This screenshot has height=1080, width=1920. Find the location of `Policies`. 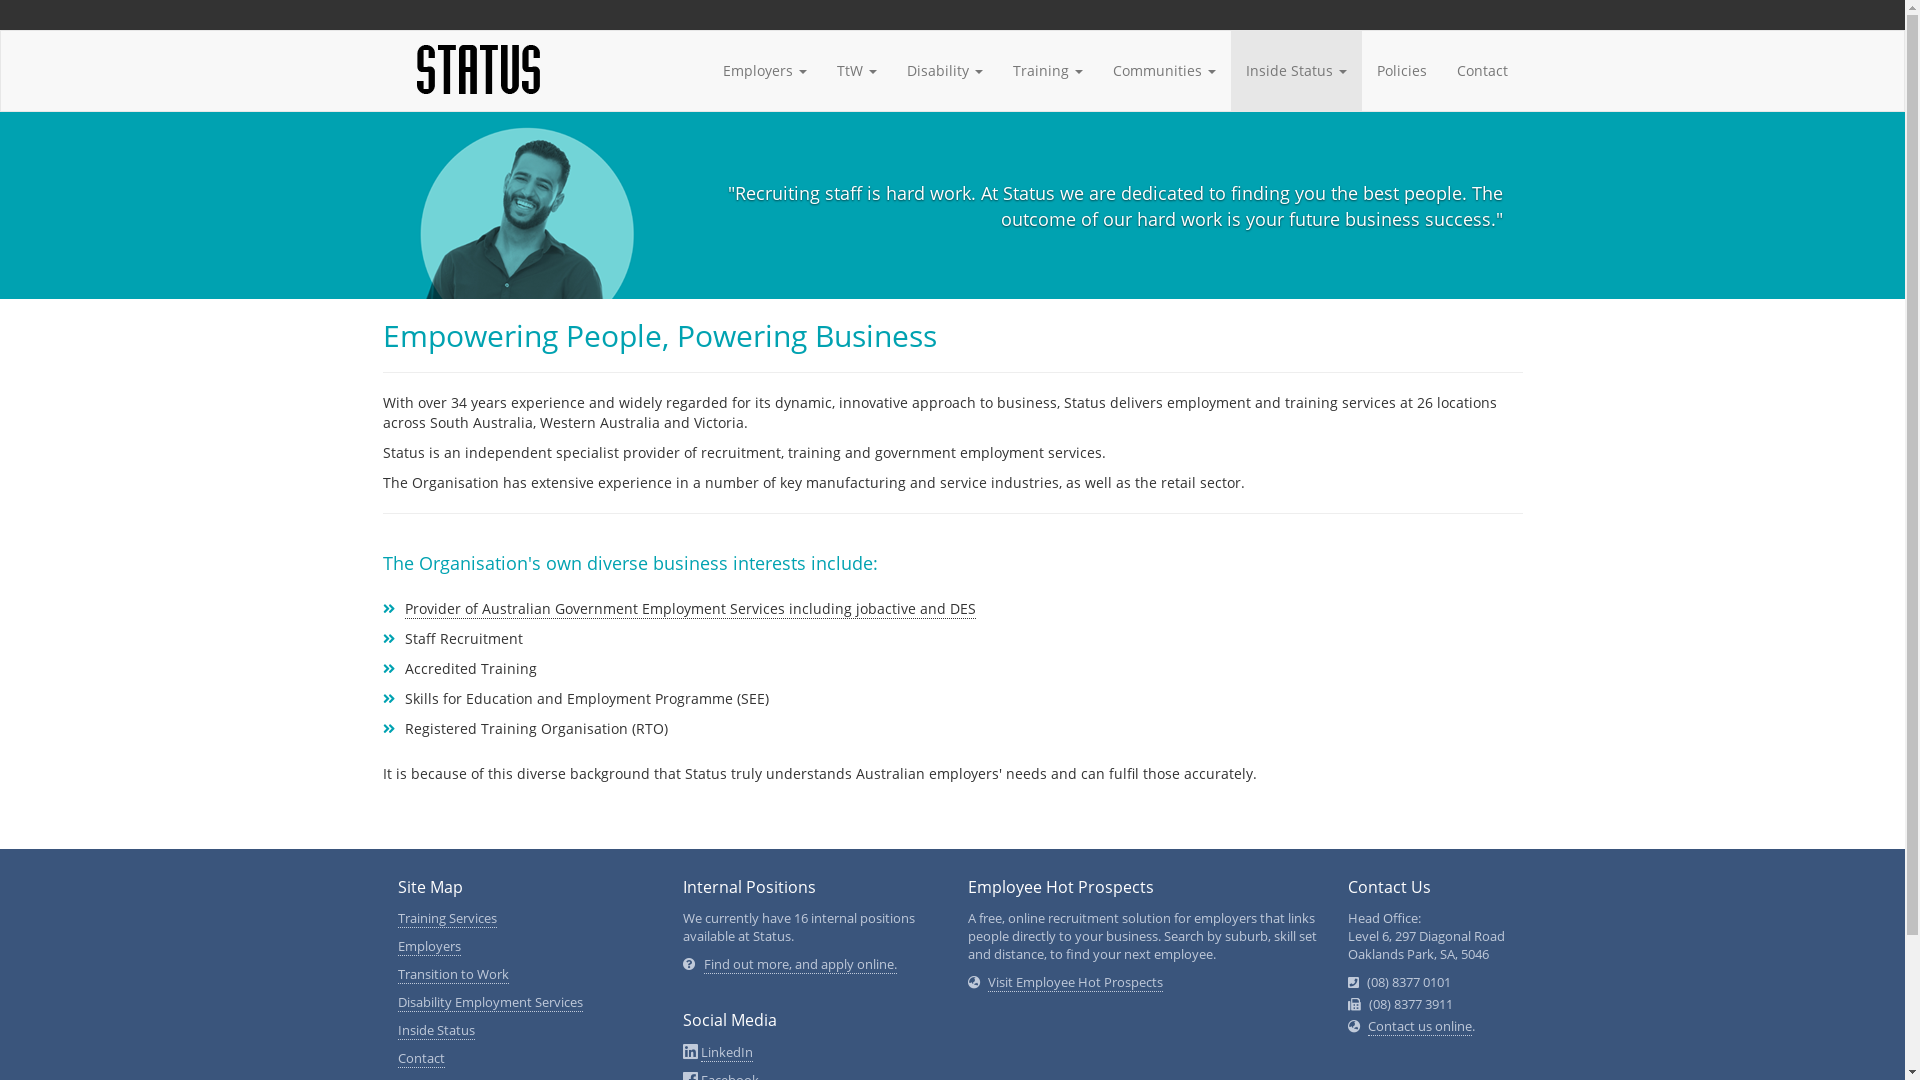

Policies is located at coordinates (1402, 71).